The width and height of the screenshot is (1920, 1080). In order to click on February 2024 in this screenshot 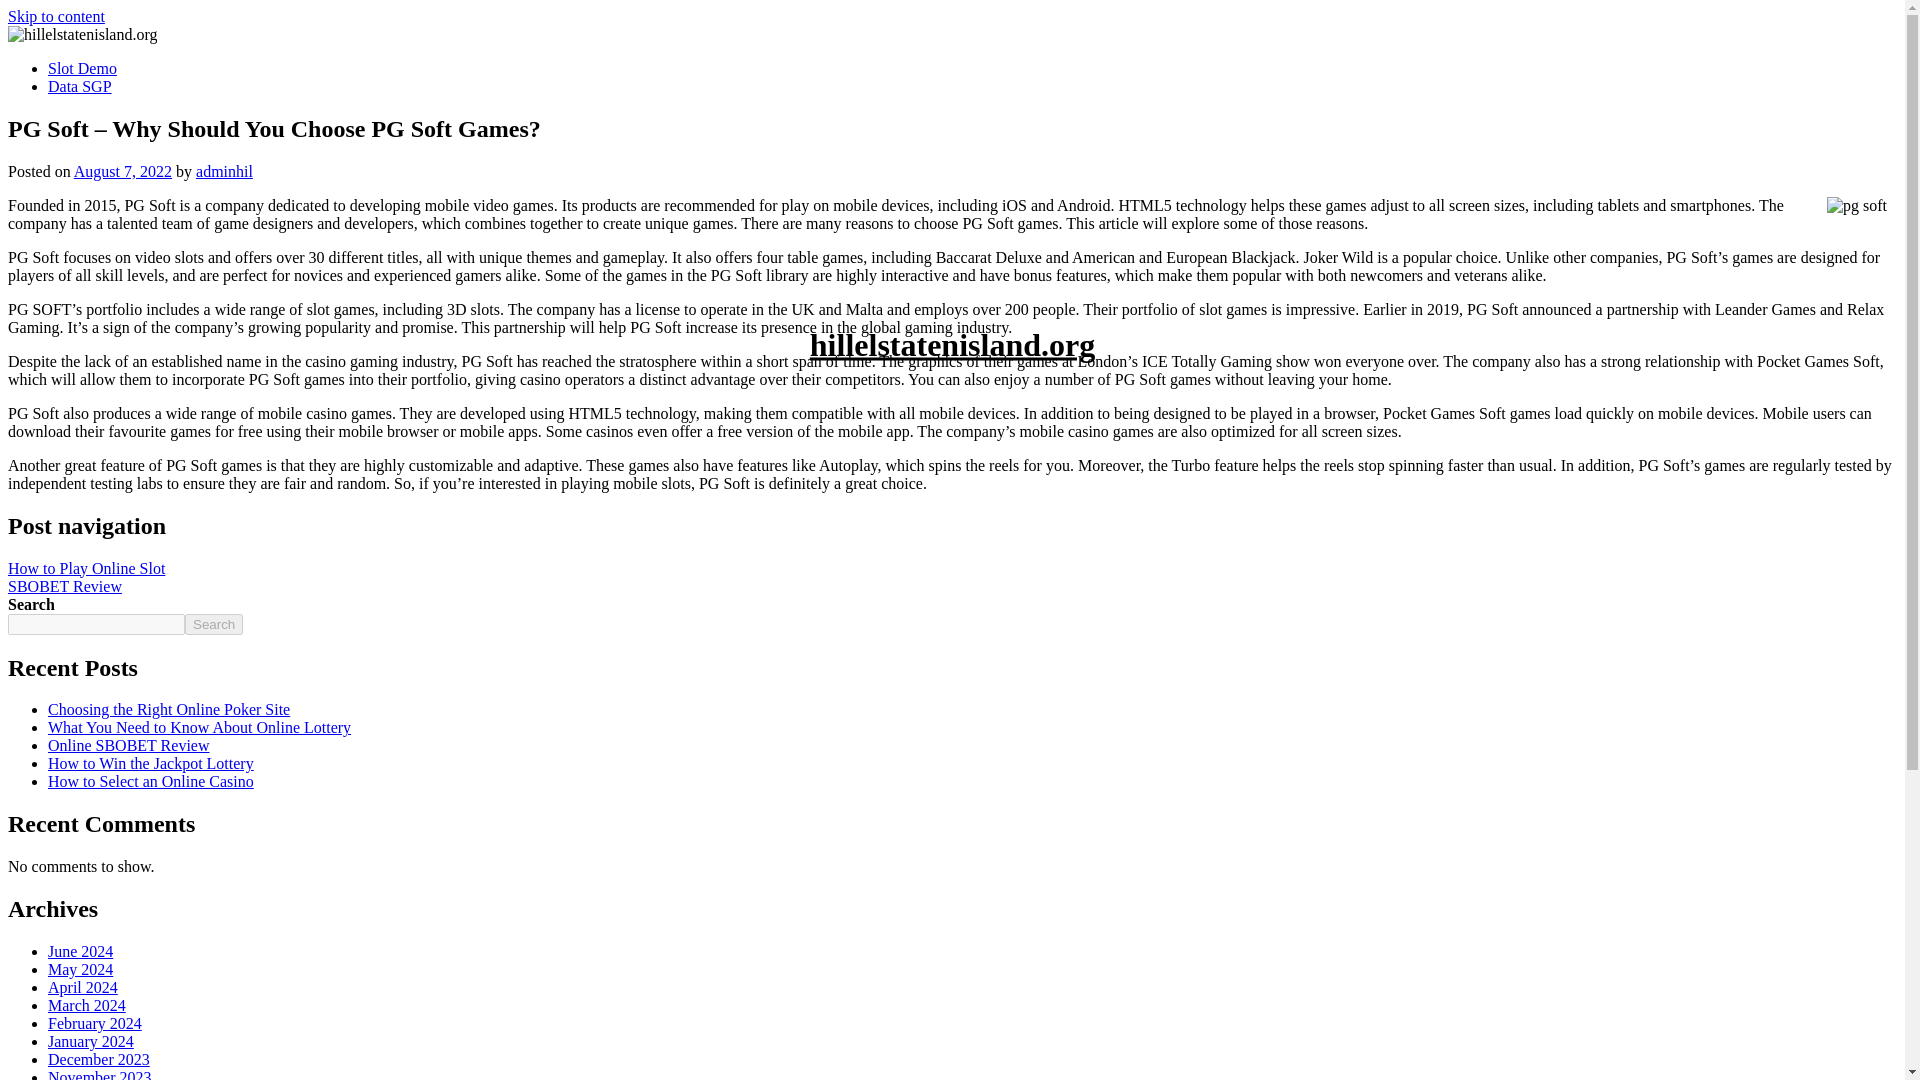, I will do `click(95, 1024)`.